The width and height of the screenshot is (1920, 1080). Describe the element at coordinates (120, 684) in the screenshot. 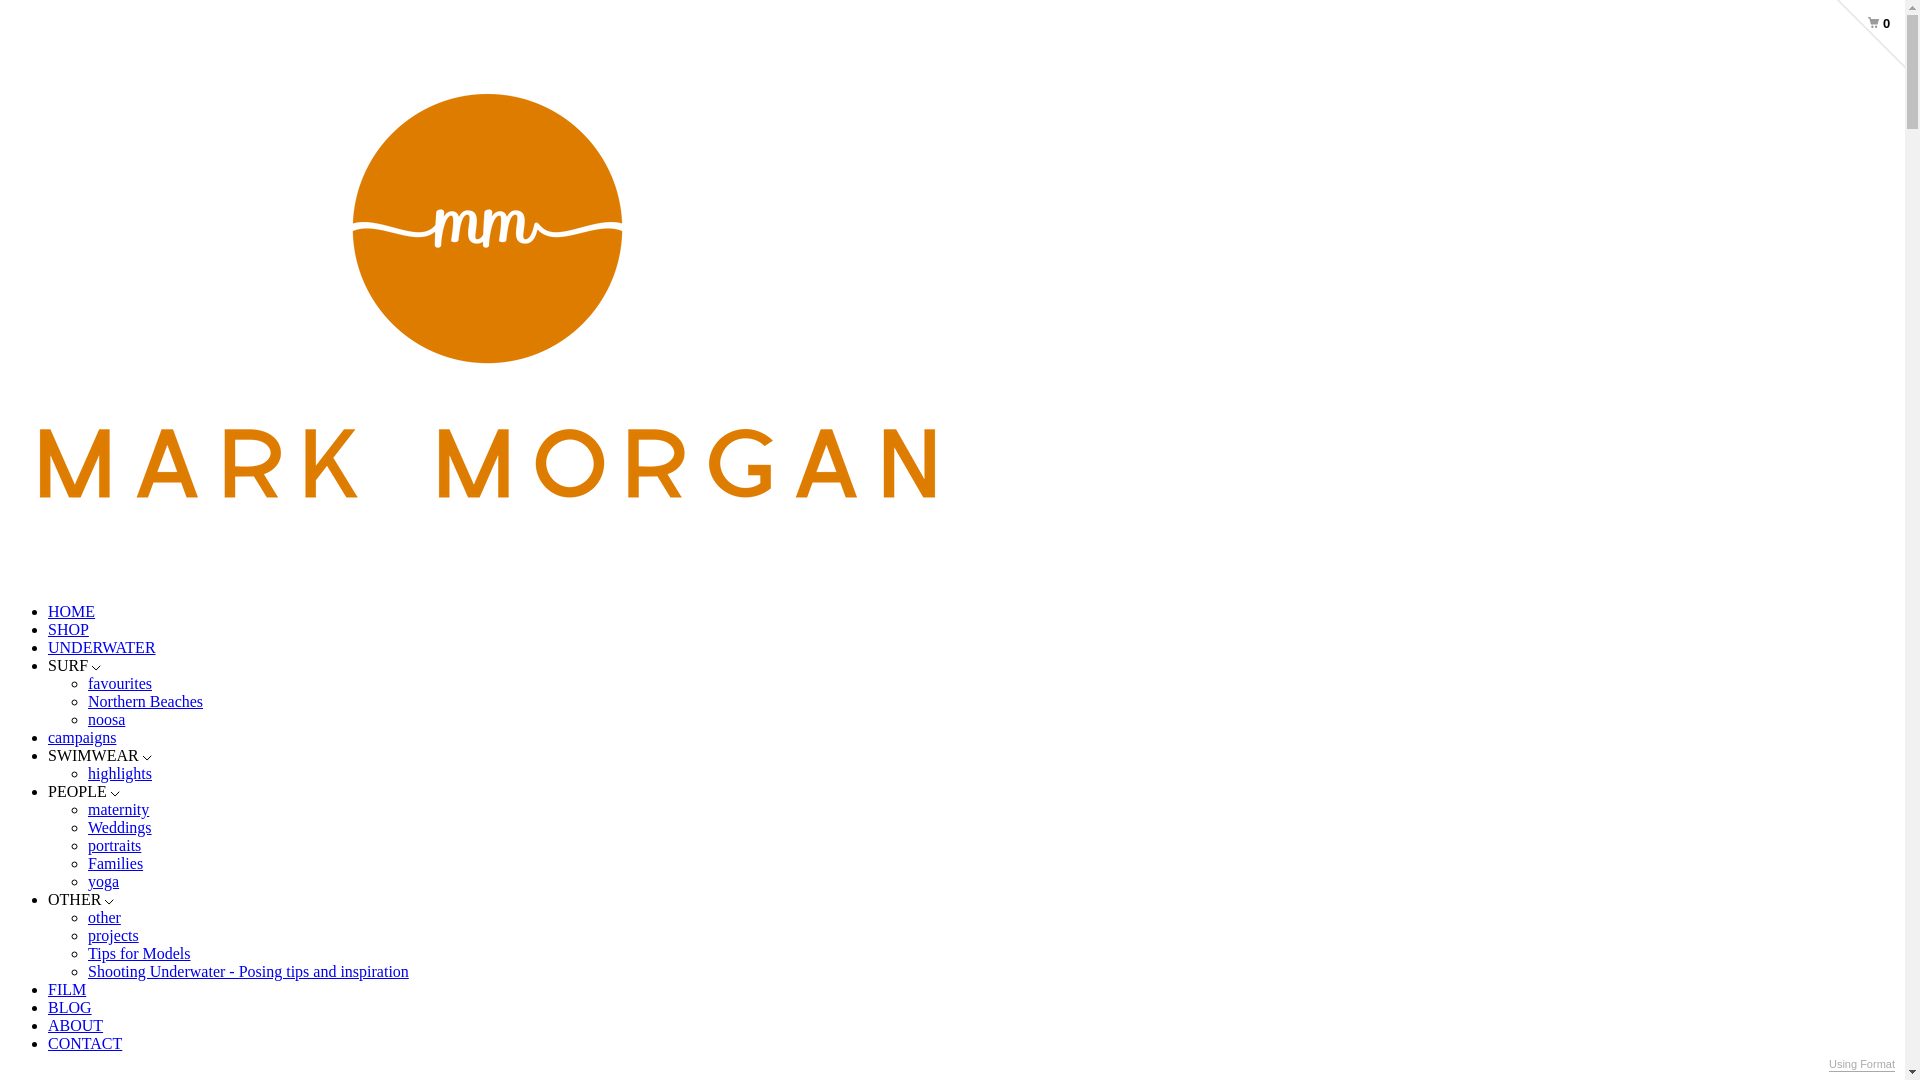

I see `favourites` at that location.